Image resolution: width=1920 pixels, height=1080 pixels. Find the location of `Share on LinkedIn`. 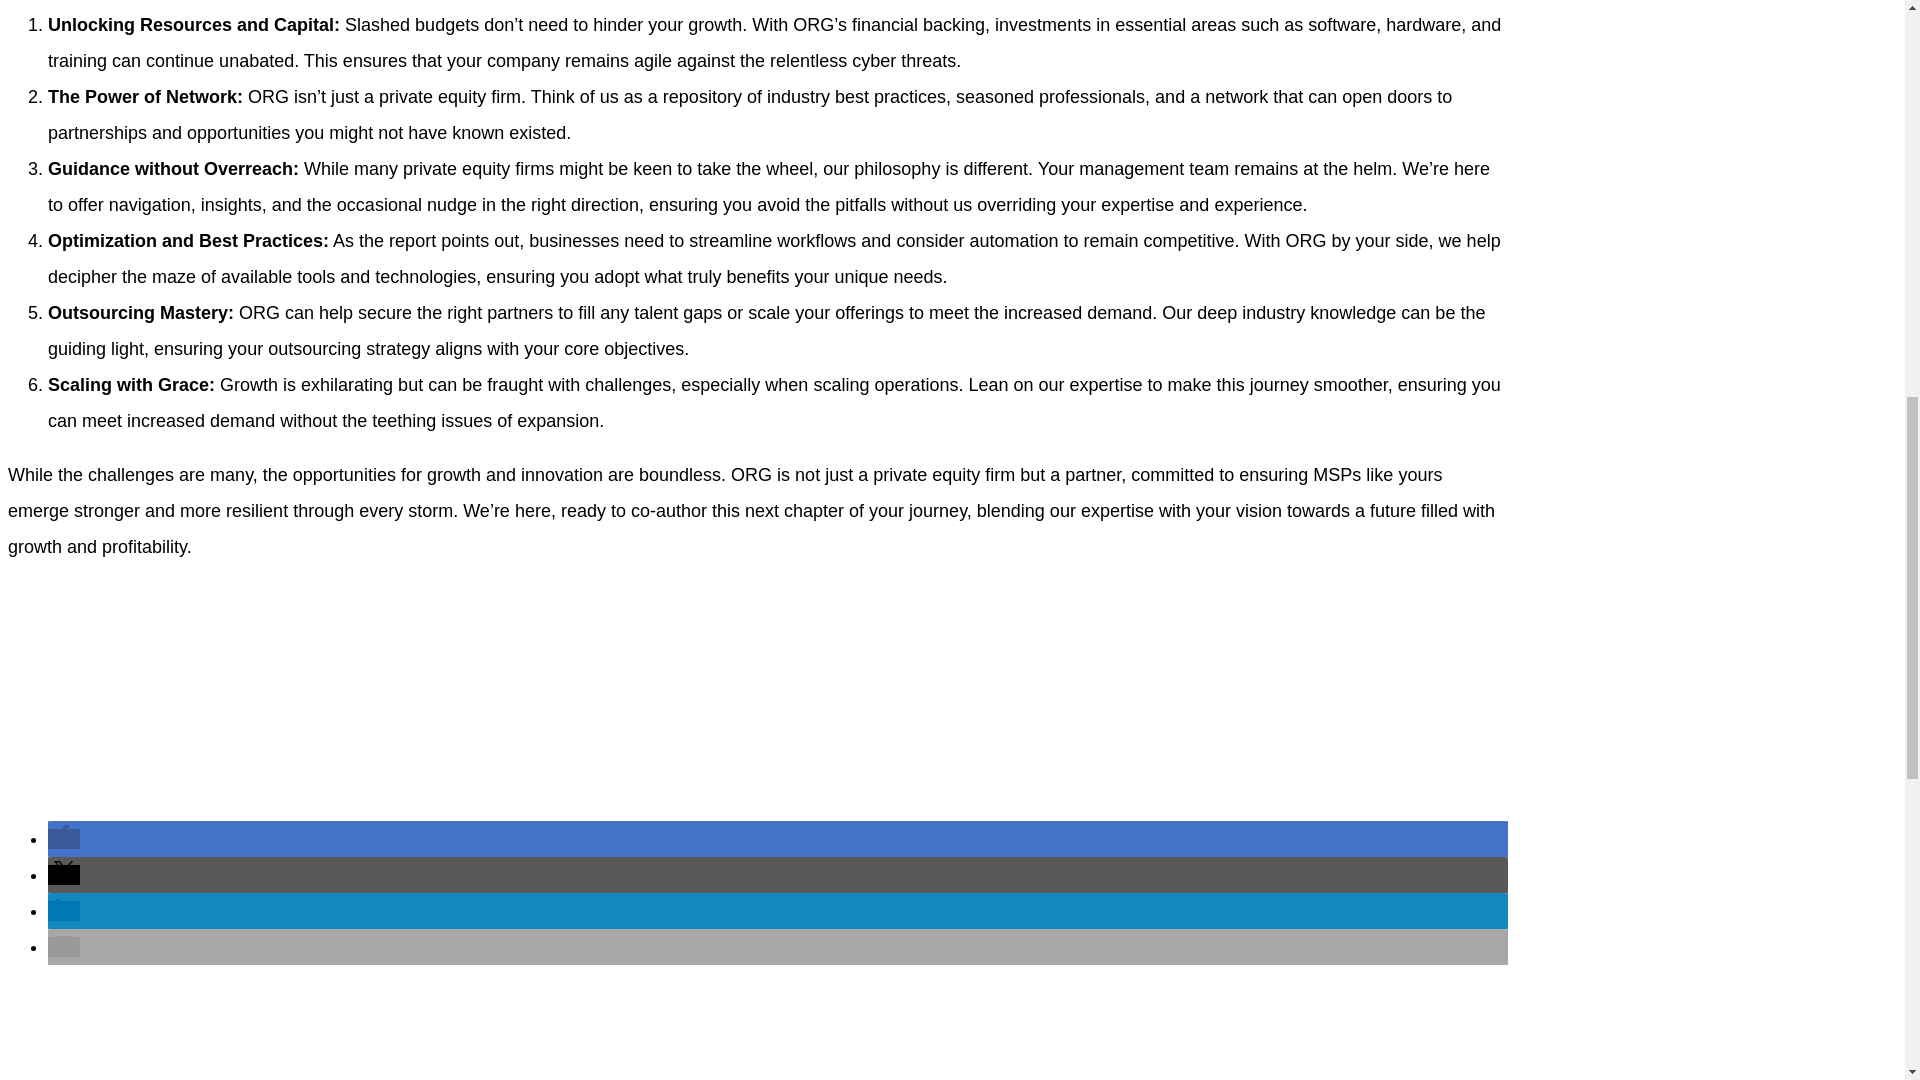

Share on LinkedIn is located at coordinates (64, 910).